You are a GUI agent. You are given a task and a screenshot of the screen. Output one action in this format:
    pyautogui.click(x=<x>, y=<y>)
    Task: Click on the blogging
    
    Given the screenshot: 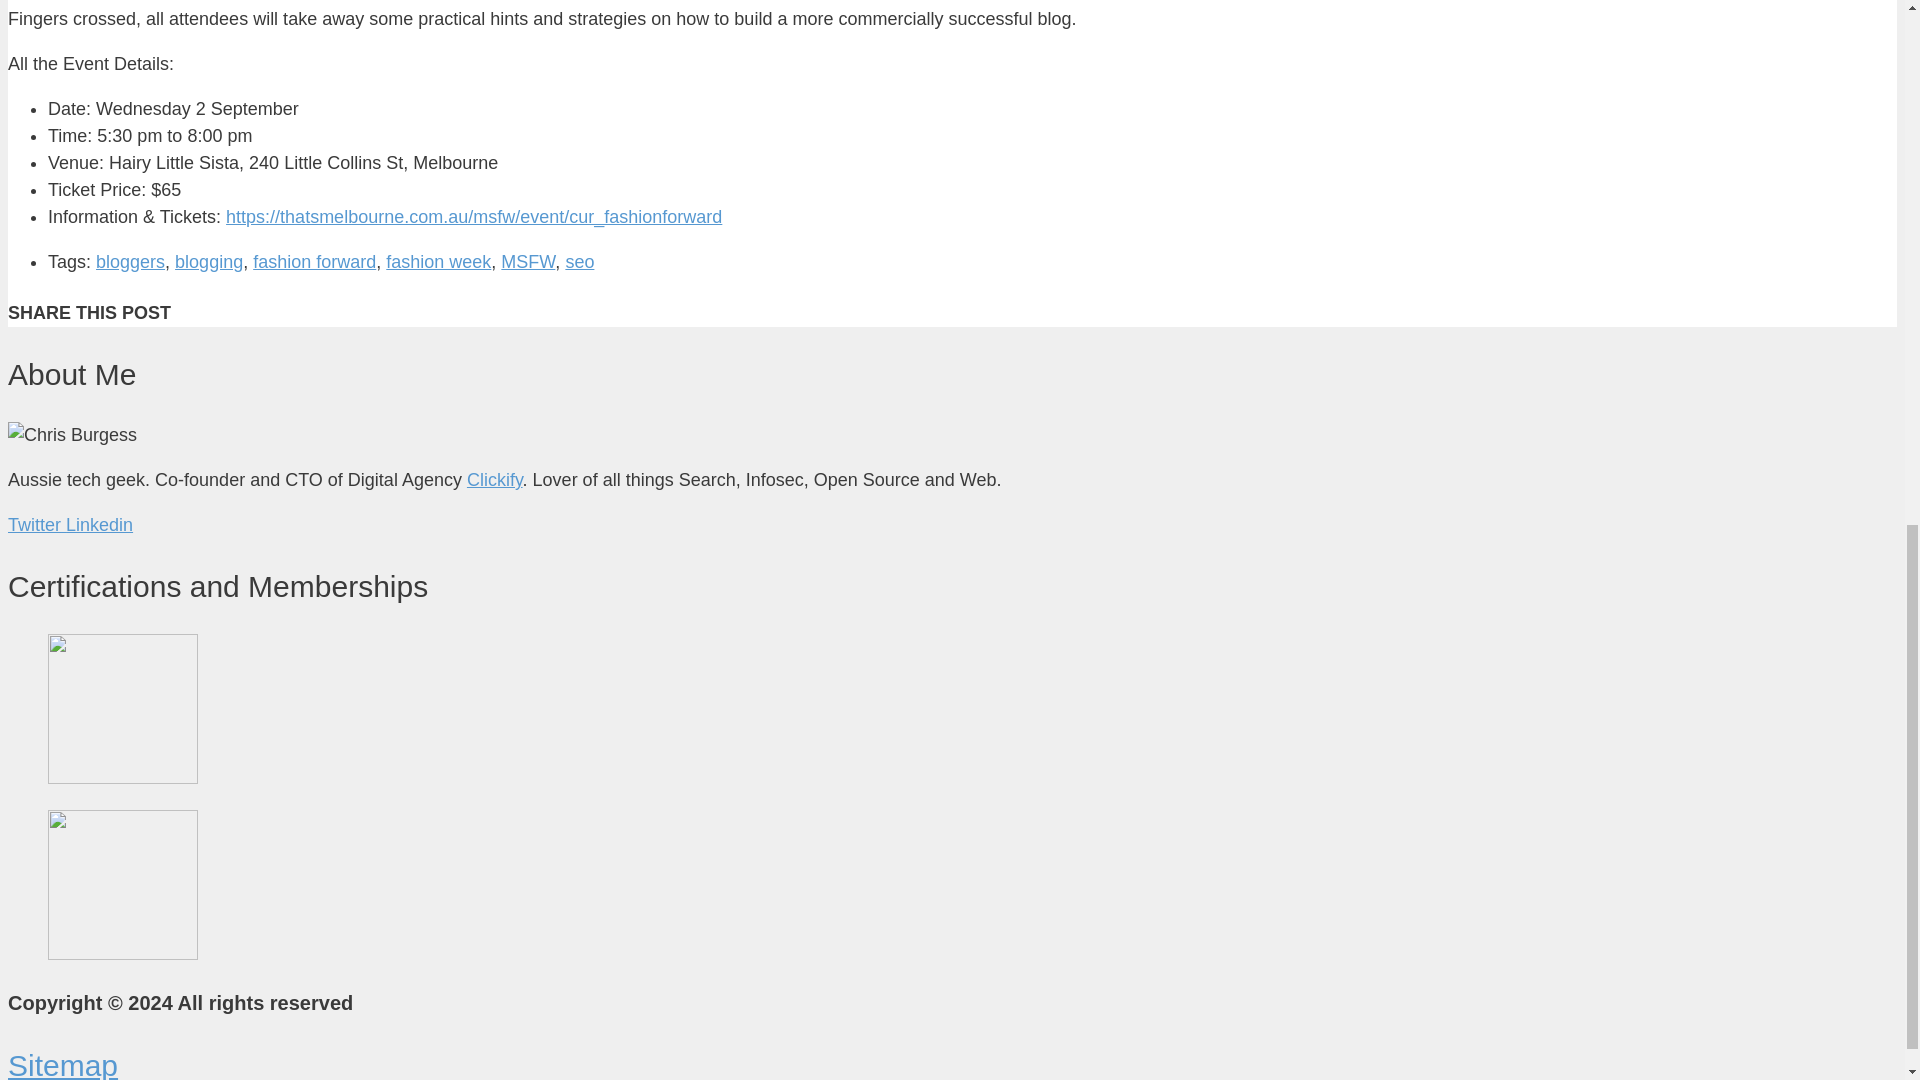 What is the action you would take?
    pyautogui.click(x=208, y=262)
    